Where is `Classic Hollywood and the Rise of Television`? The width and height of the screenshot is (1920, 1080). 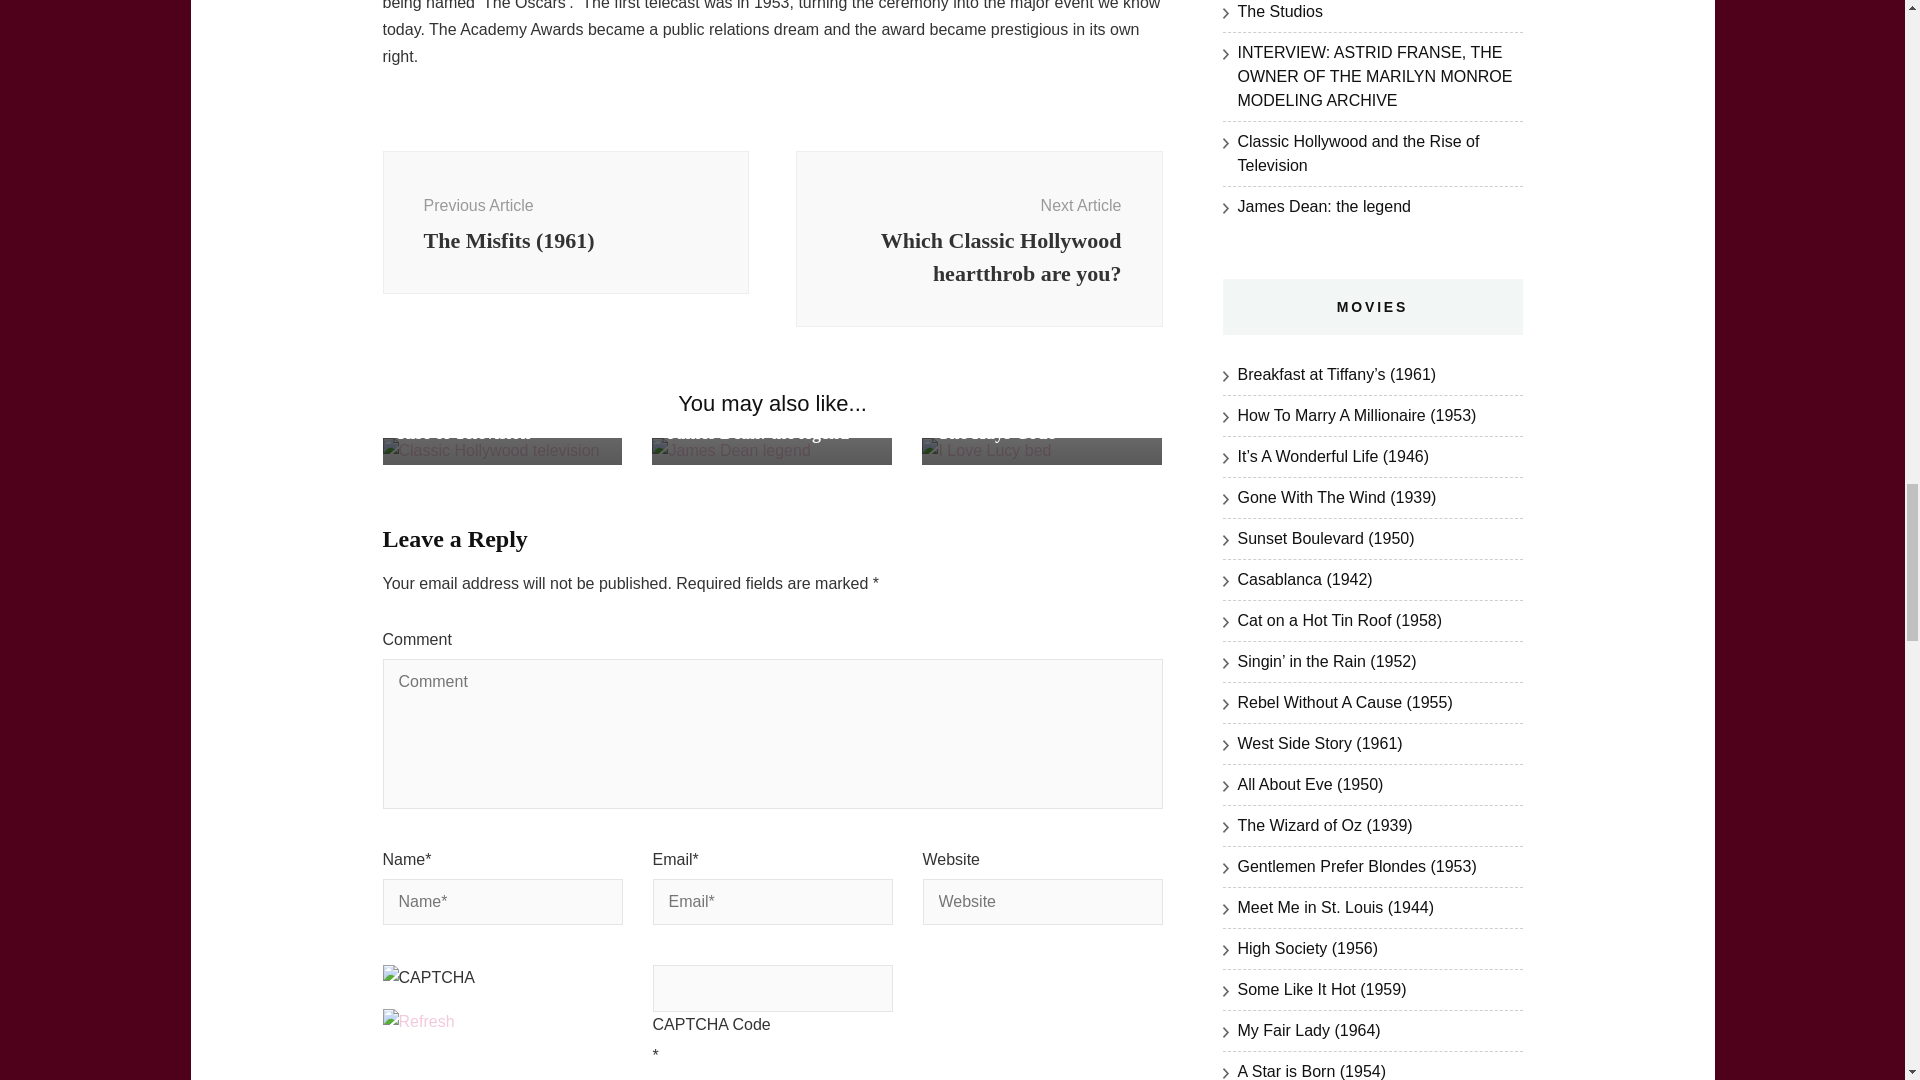
Classic Hollywood and the Rise of Television is located at coordinates (500, 420).